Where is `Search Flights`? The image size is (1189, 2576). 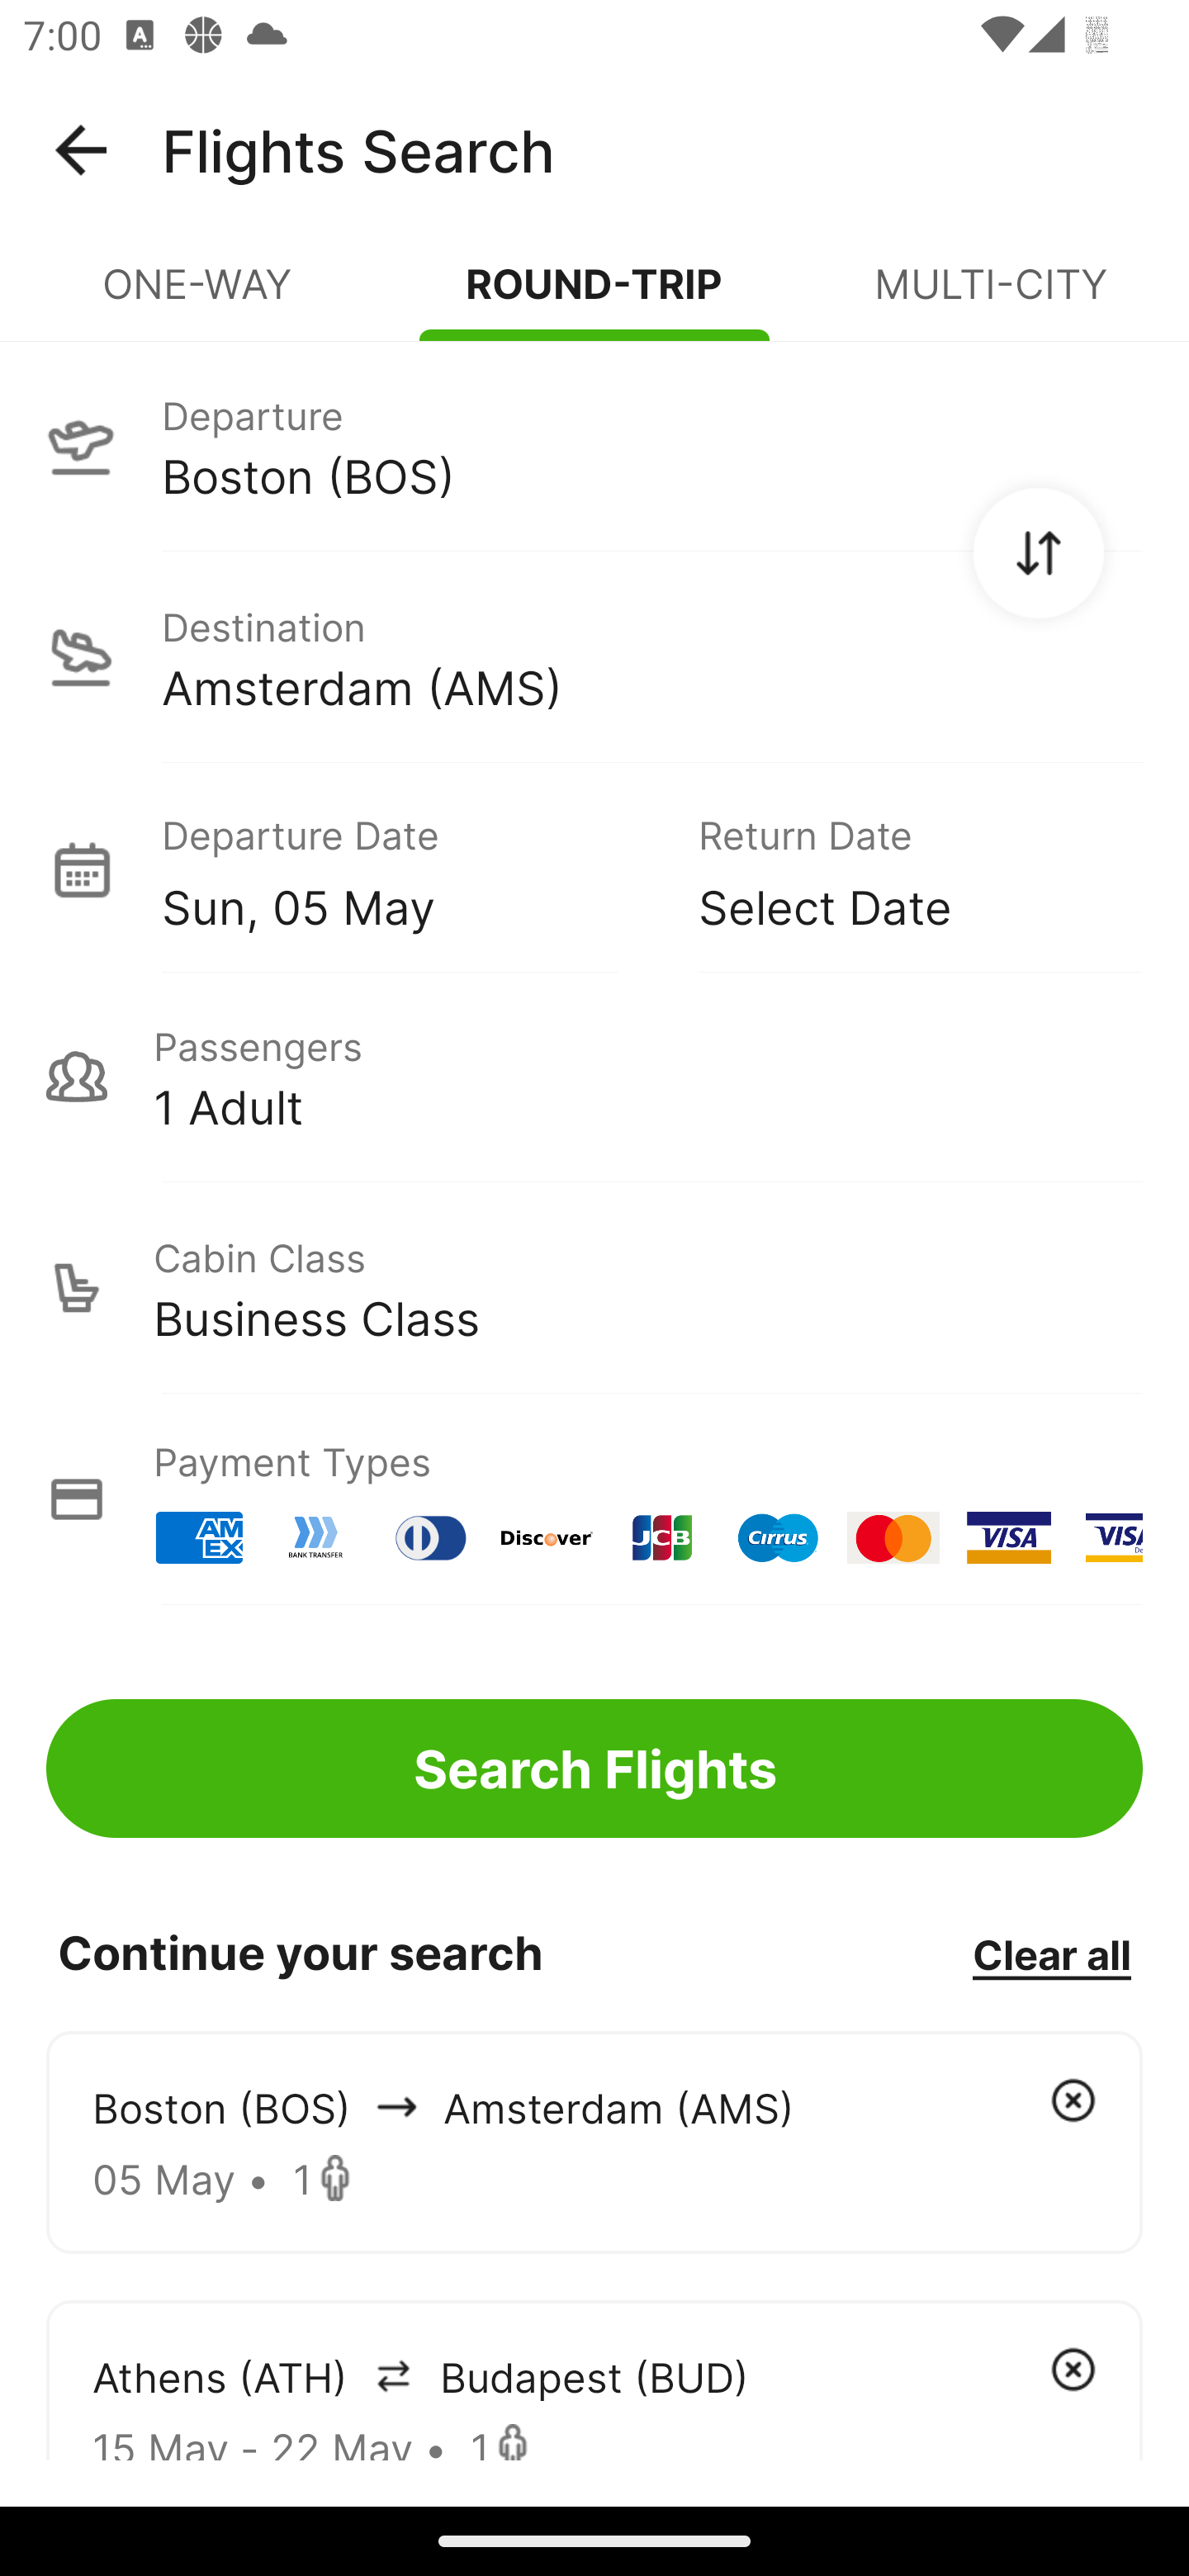
Search Flights is located at coordinates (594, 1769).